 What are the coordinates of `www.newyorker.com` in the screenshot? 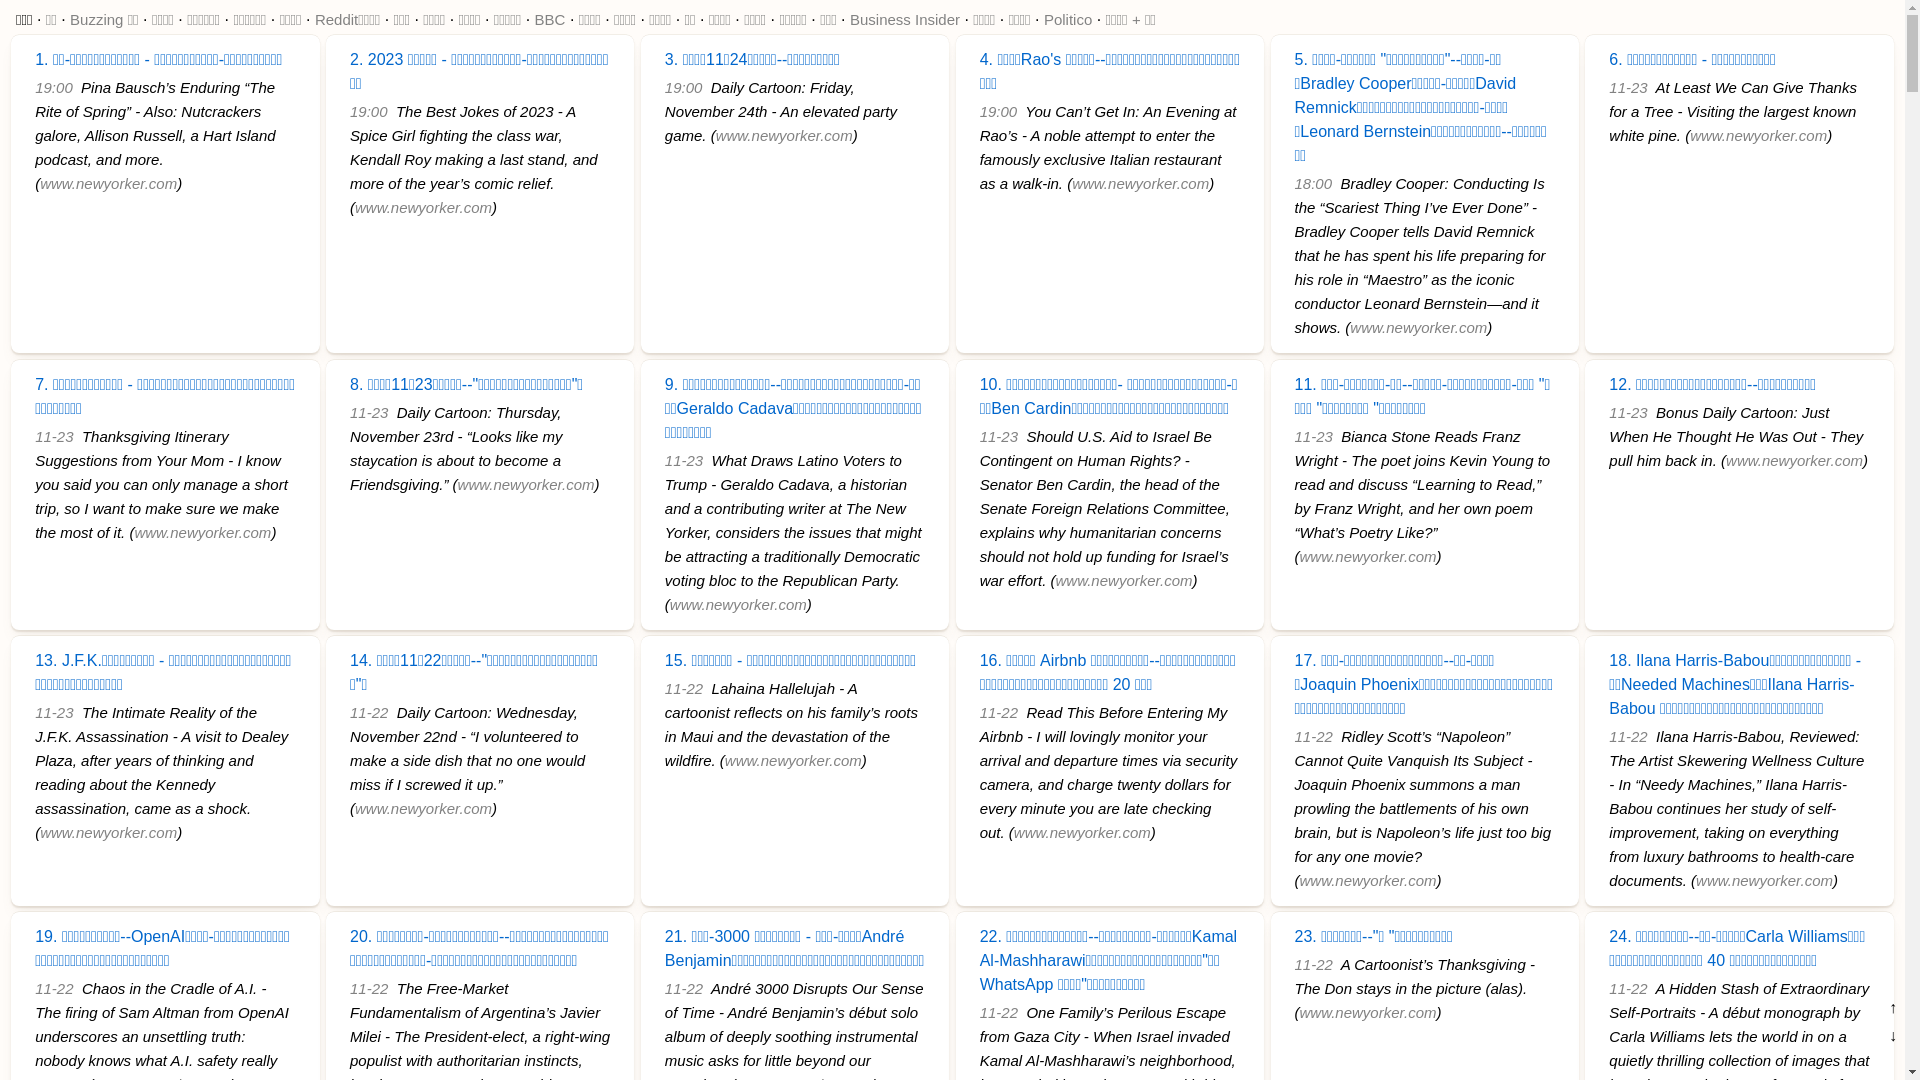 It's located at (1764, 880).